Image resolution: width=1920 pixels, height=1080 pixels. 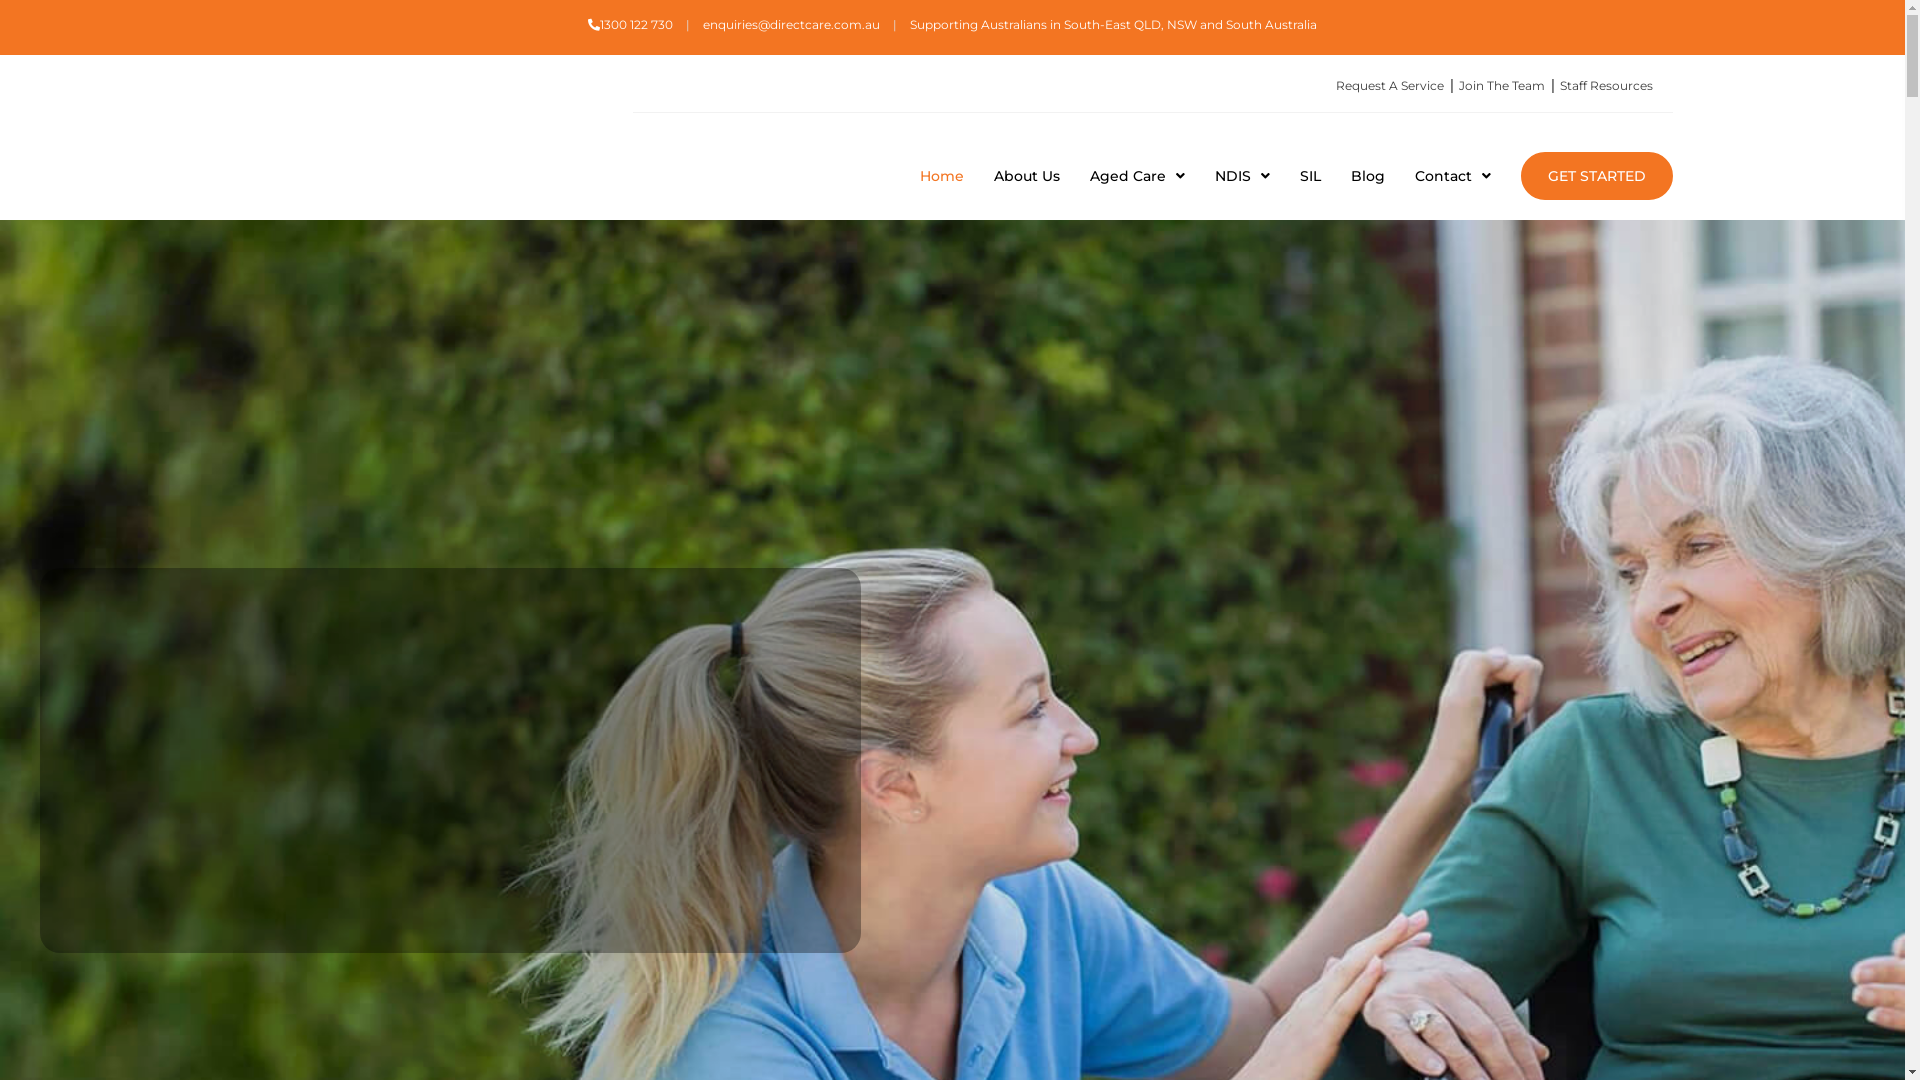 I want to click on Join The Team, so click(x=1496, y=86).